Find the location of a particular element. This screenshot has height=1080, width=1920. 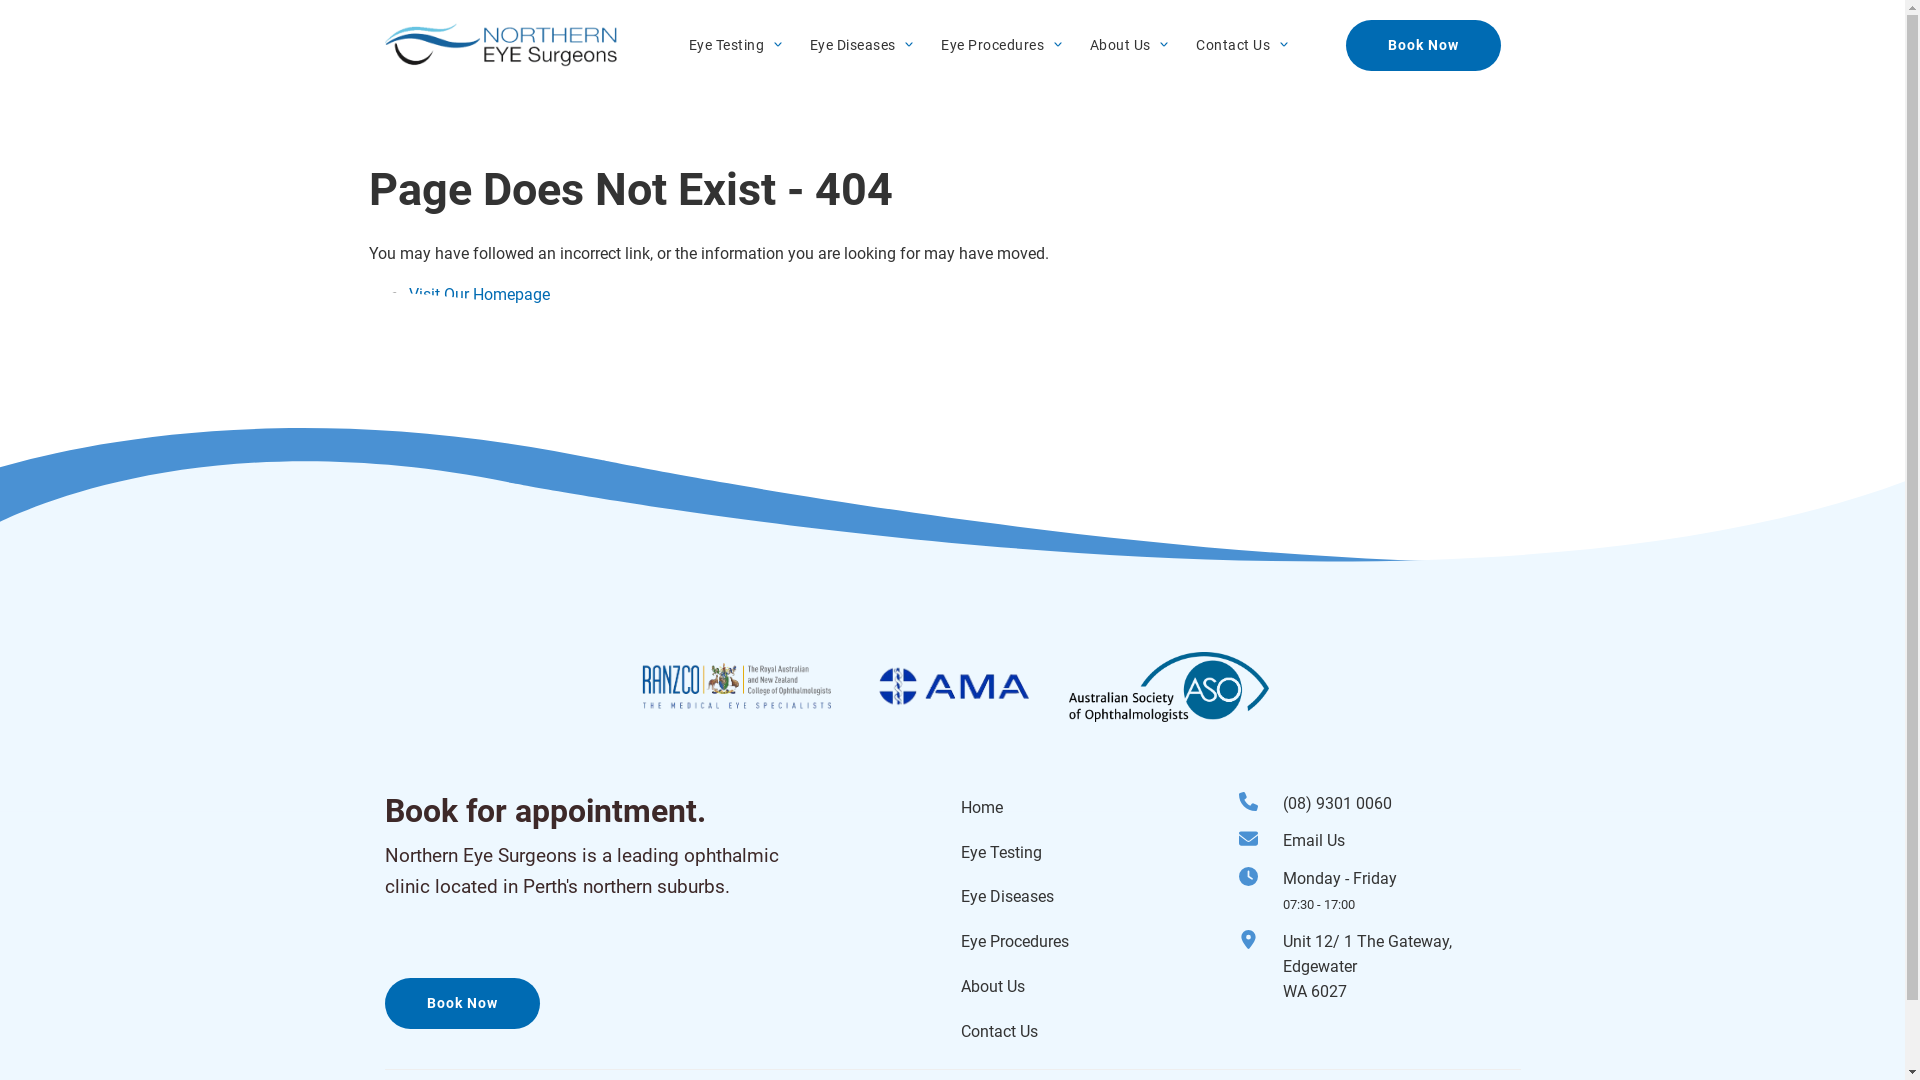

Eye Procedures is located at coordinates (992, 46).